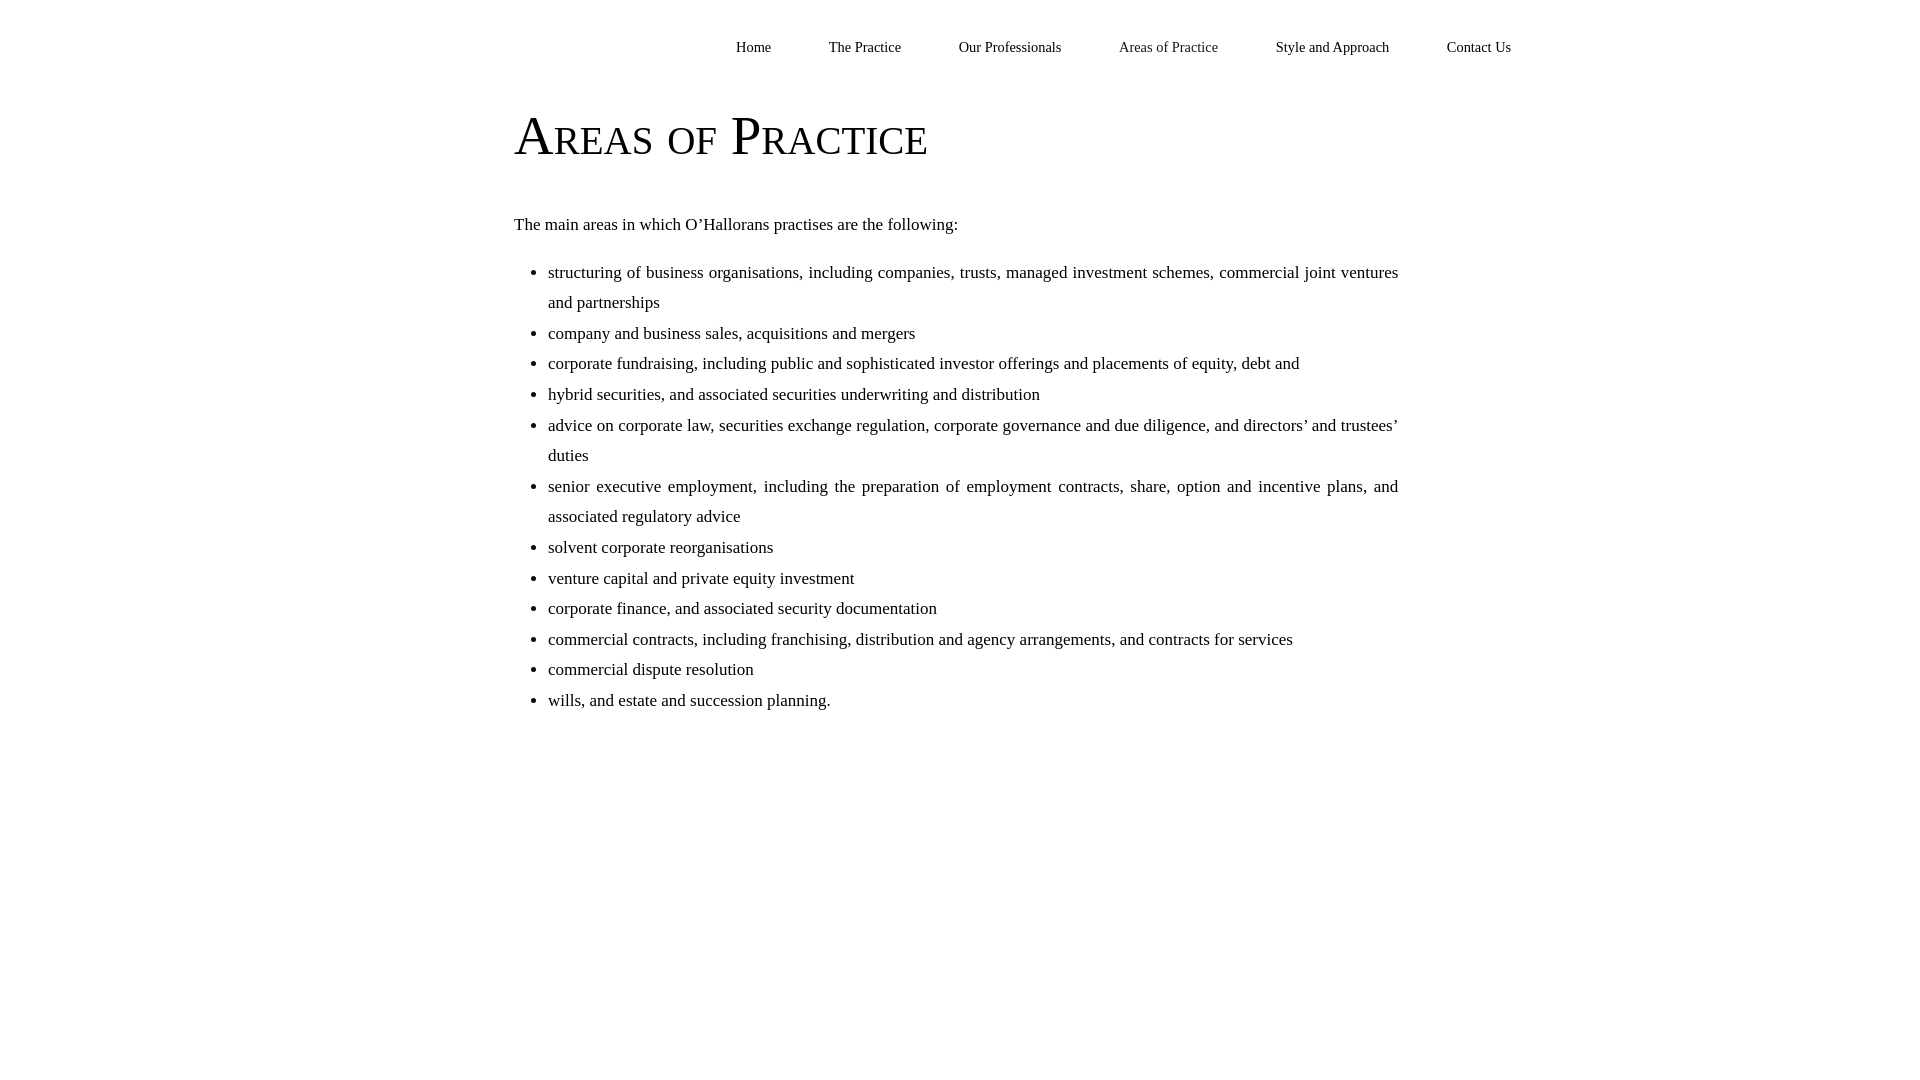 The image size is (1920, 1080). I want to click on Home, so click(754, 48).